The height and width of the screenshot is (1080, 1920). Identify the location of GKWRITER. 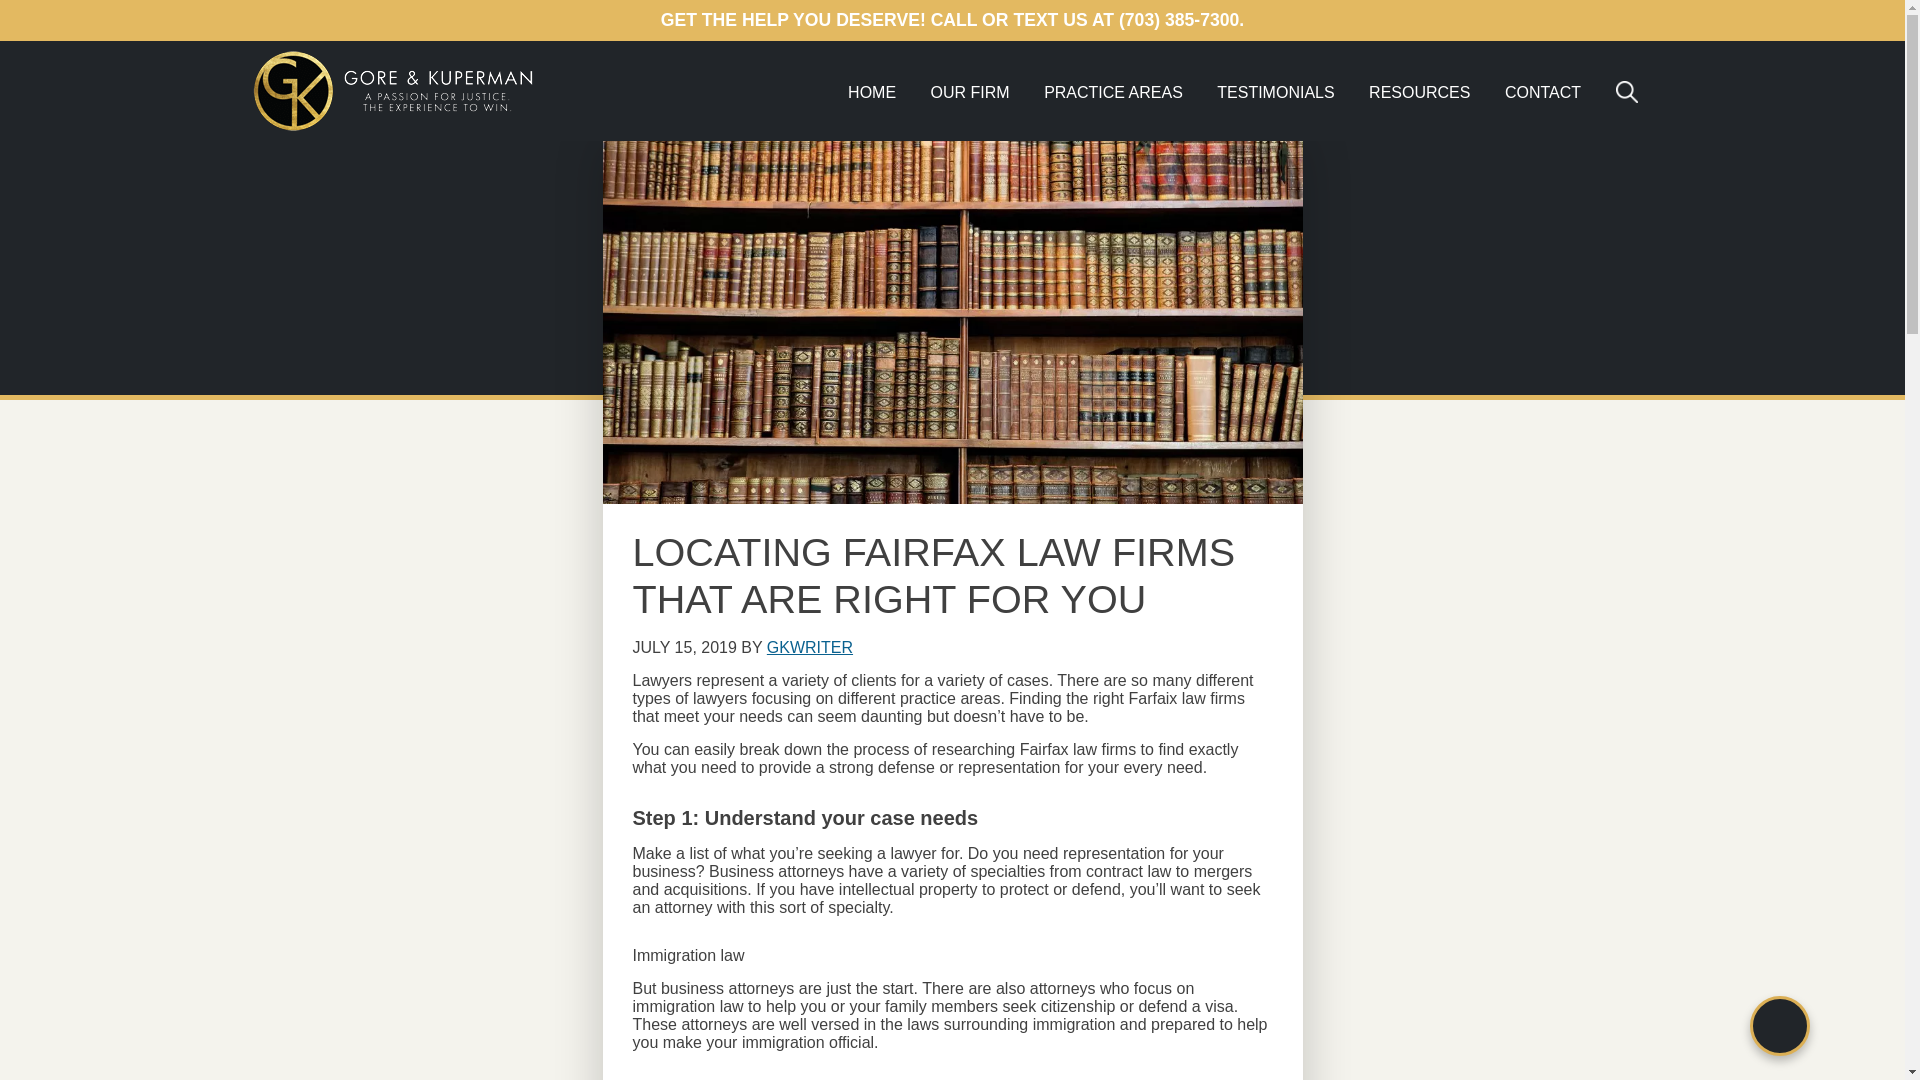
(809, 647).